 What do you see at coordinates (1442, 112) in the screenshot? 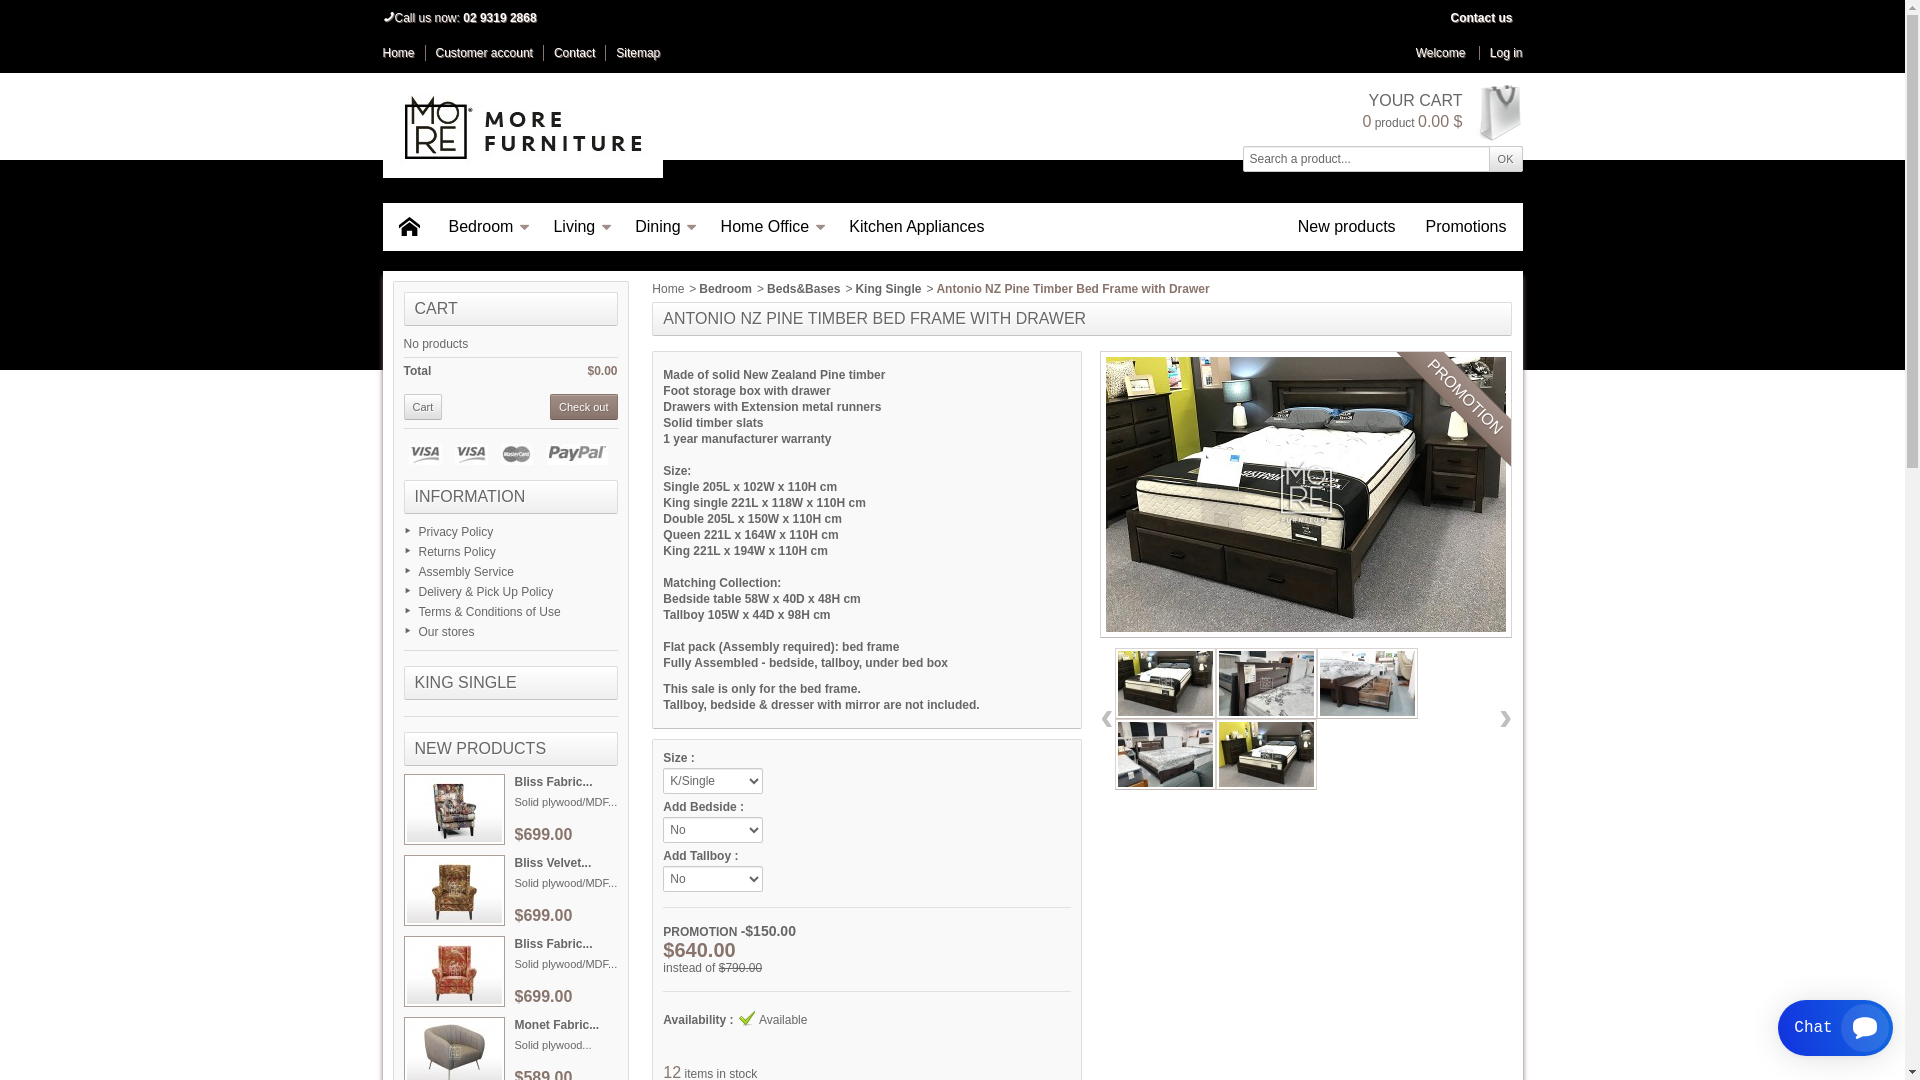
I see `YOUR CART
0 product 0.00 $` at bounding box center [1442, 112].